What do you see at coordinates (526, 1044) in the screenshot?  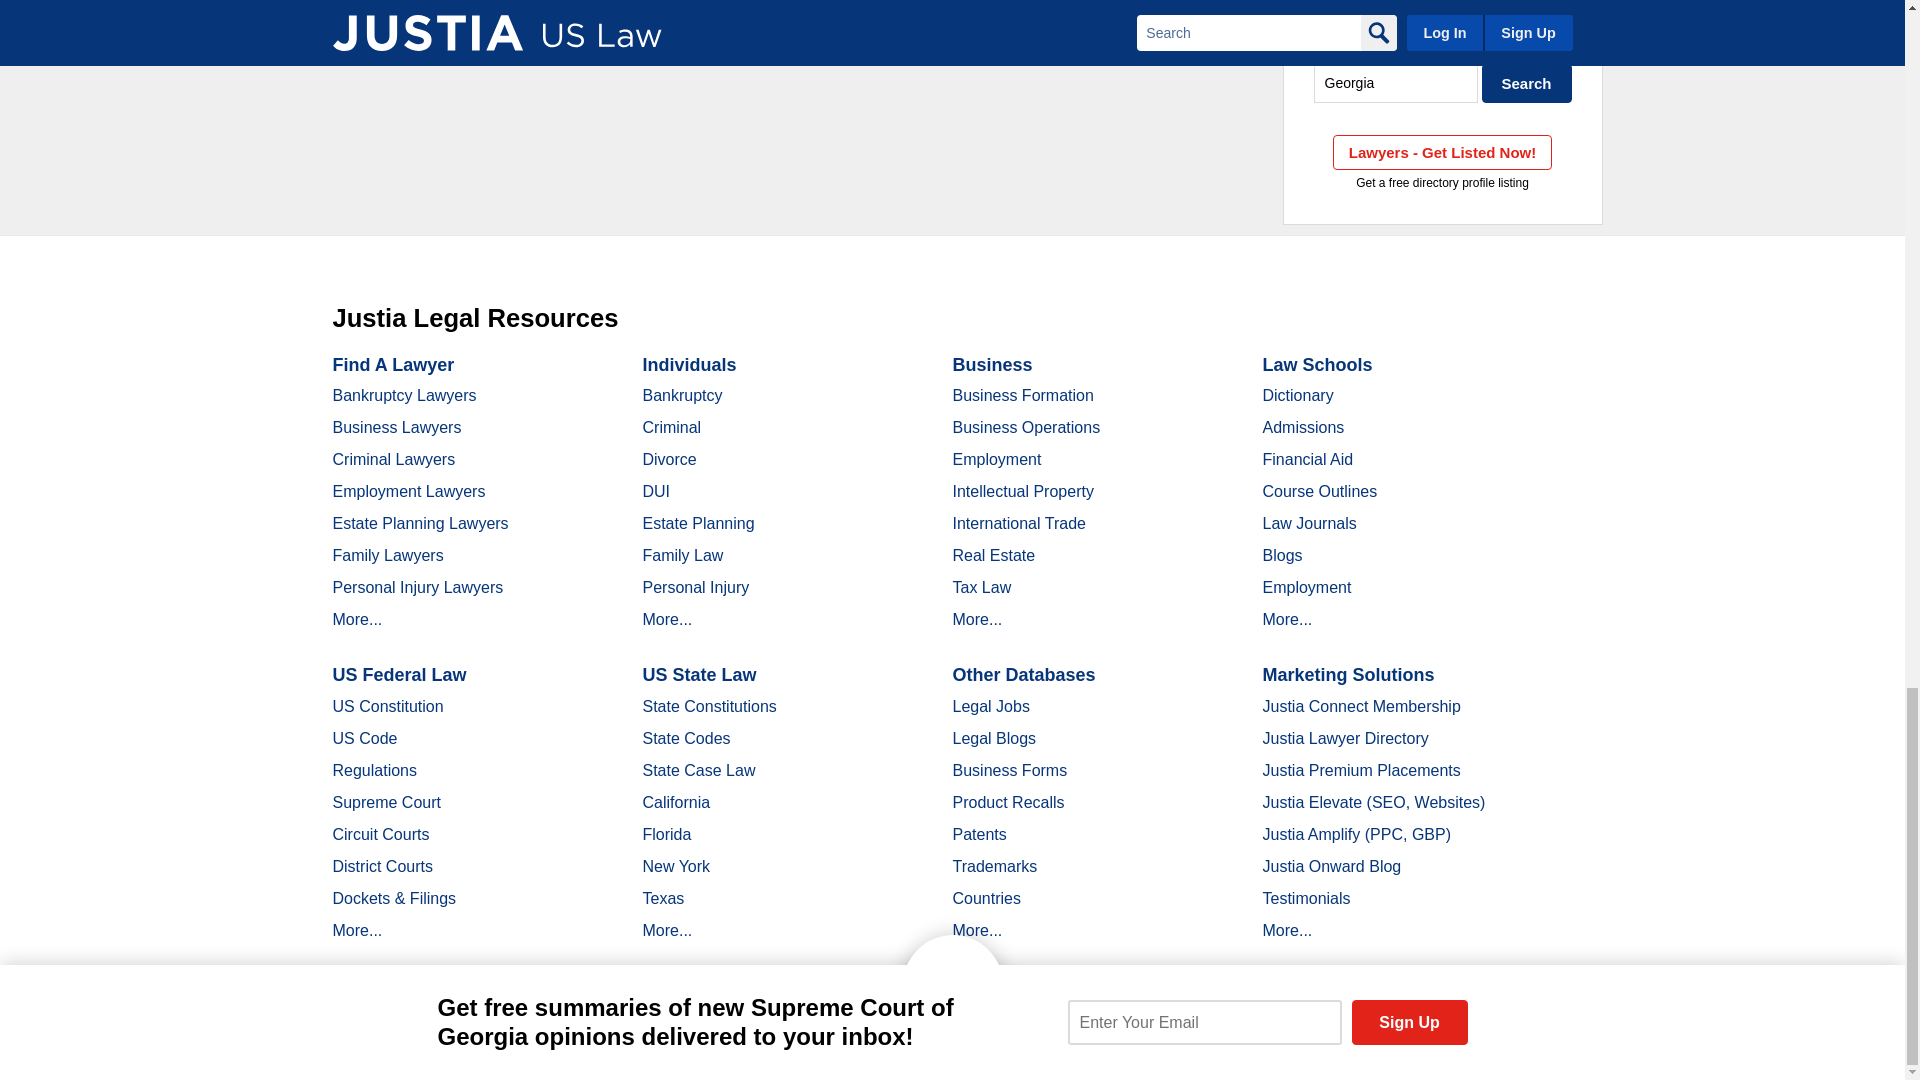 I see `LinkedIn` at bounding box center [526, 1044].